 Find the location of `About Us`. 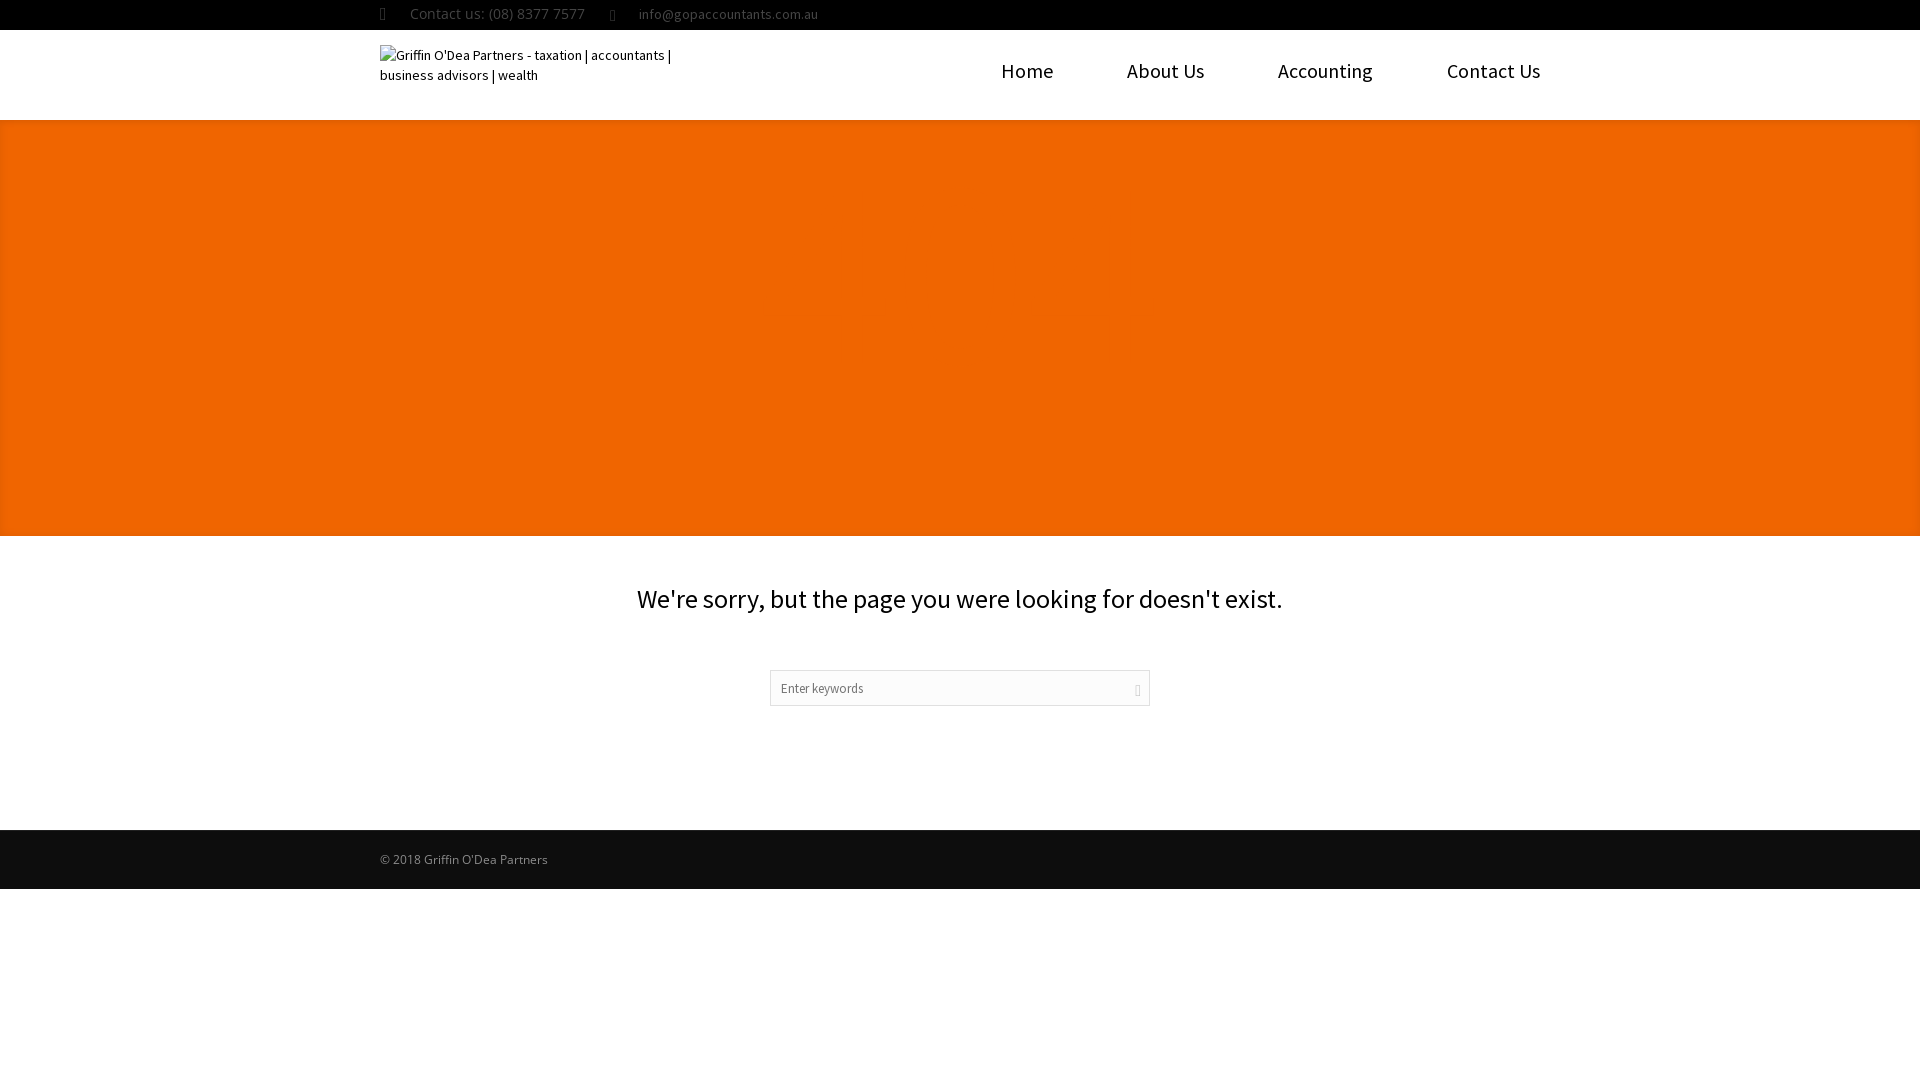

About Us is located at coordinates (1166, 71).